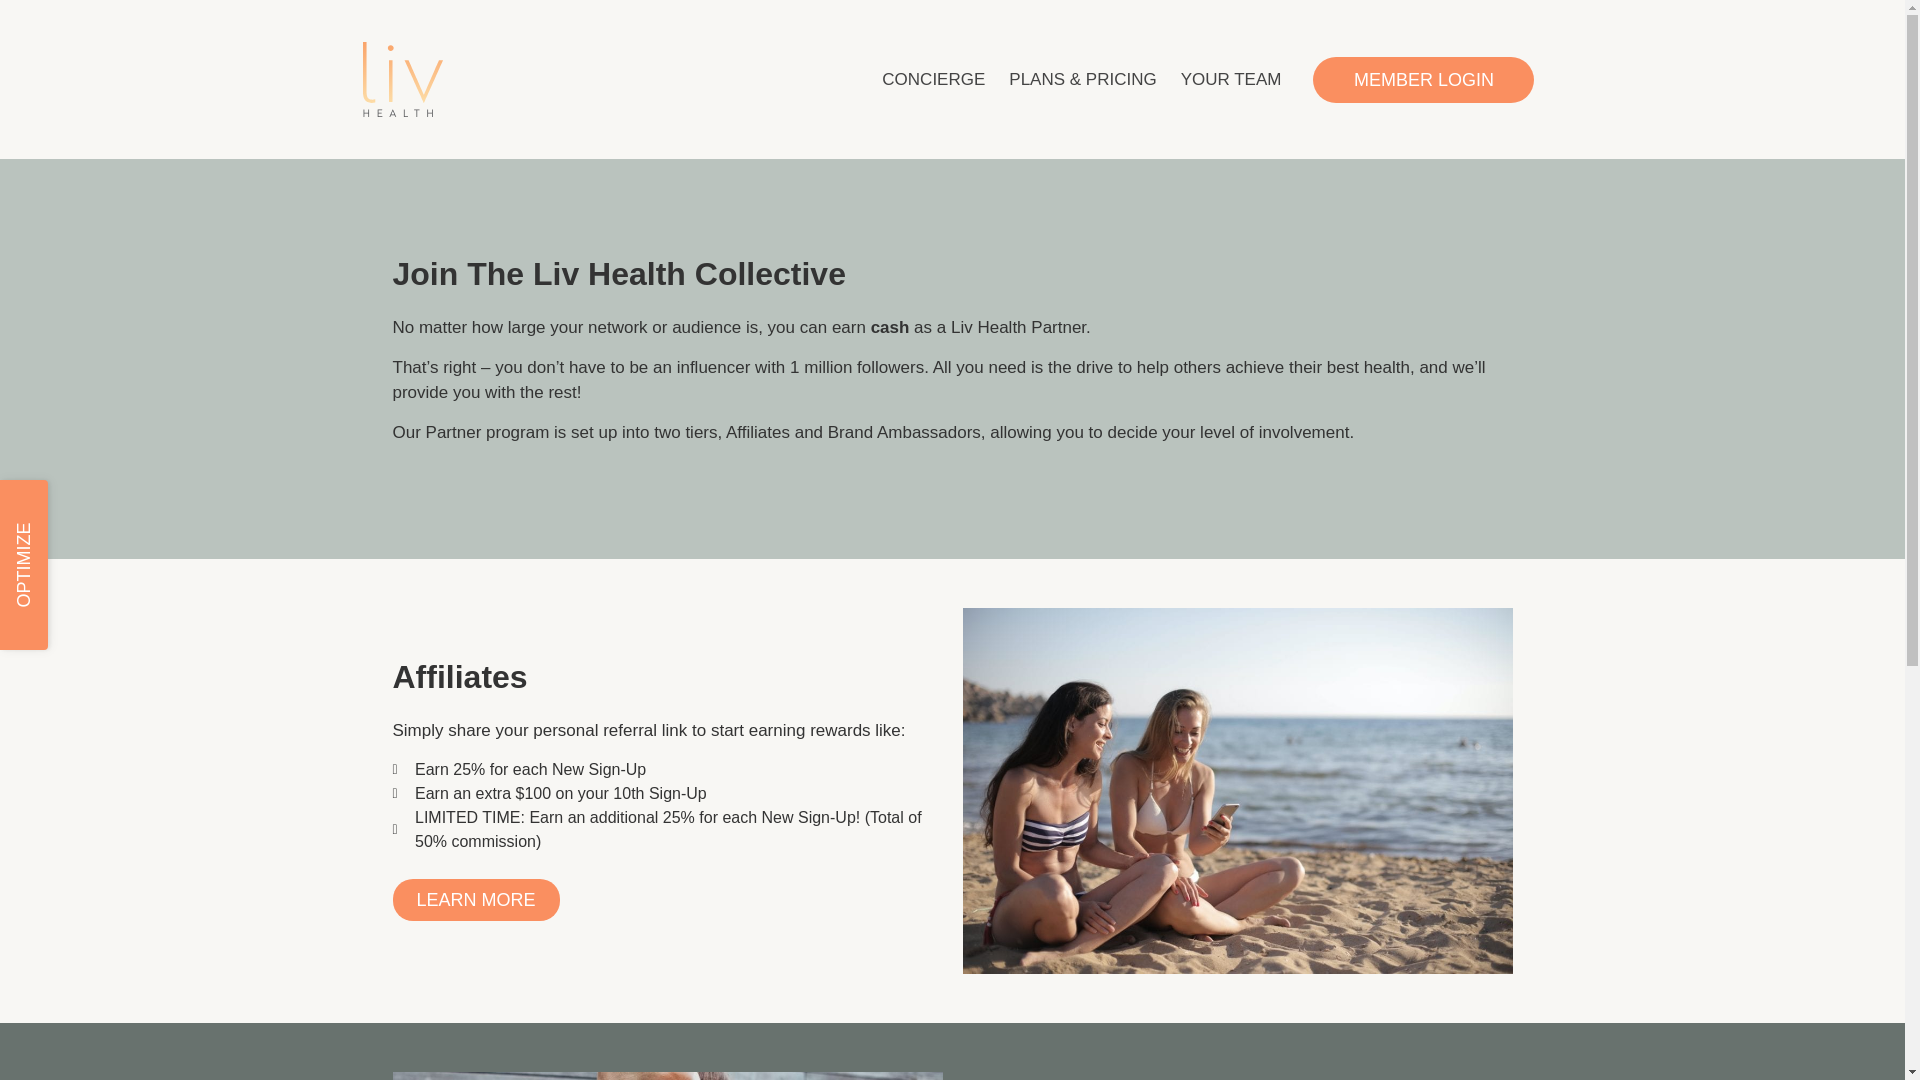 Image resolution: width=1920 pixels, height=1080 pixels. I want to click on MEMBER LOGIN, so click(1424, 80).